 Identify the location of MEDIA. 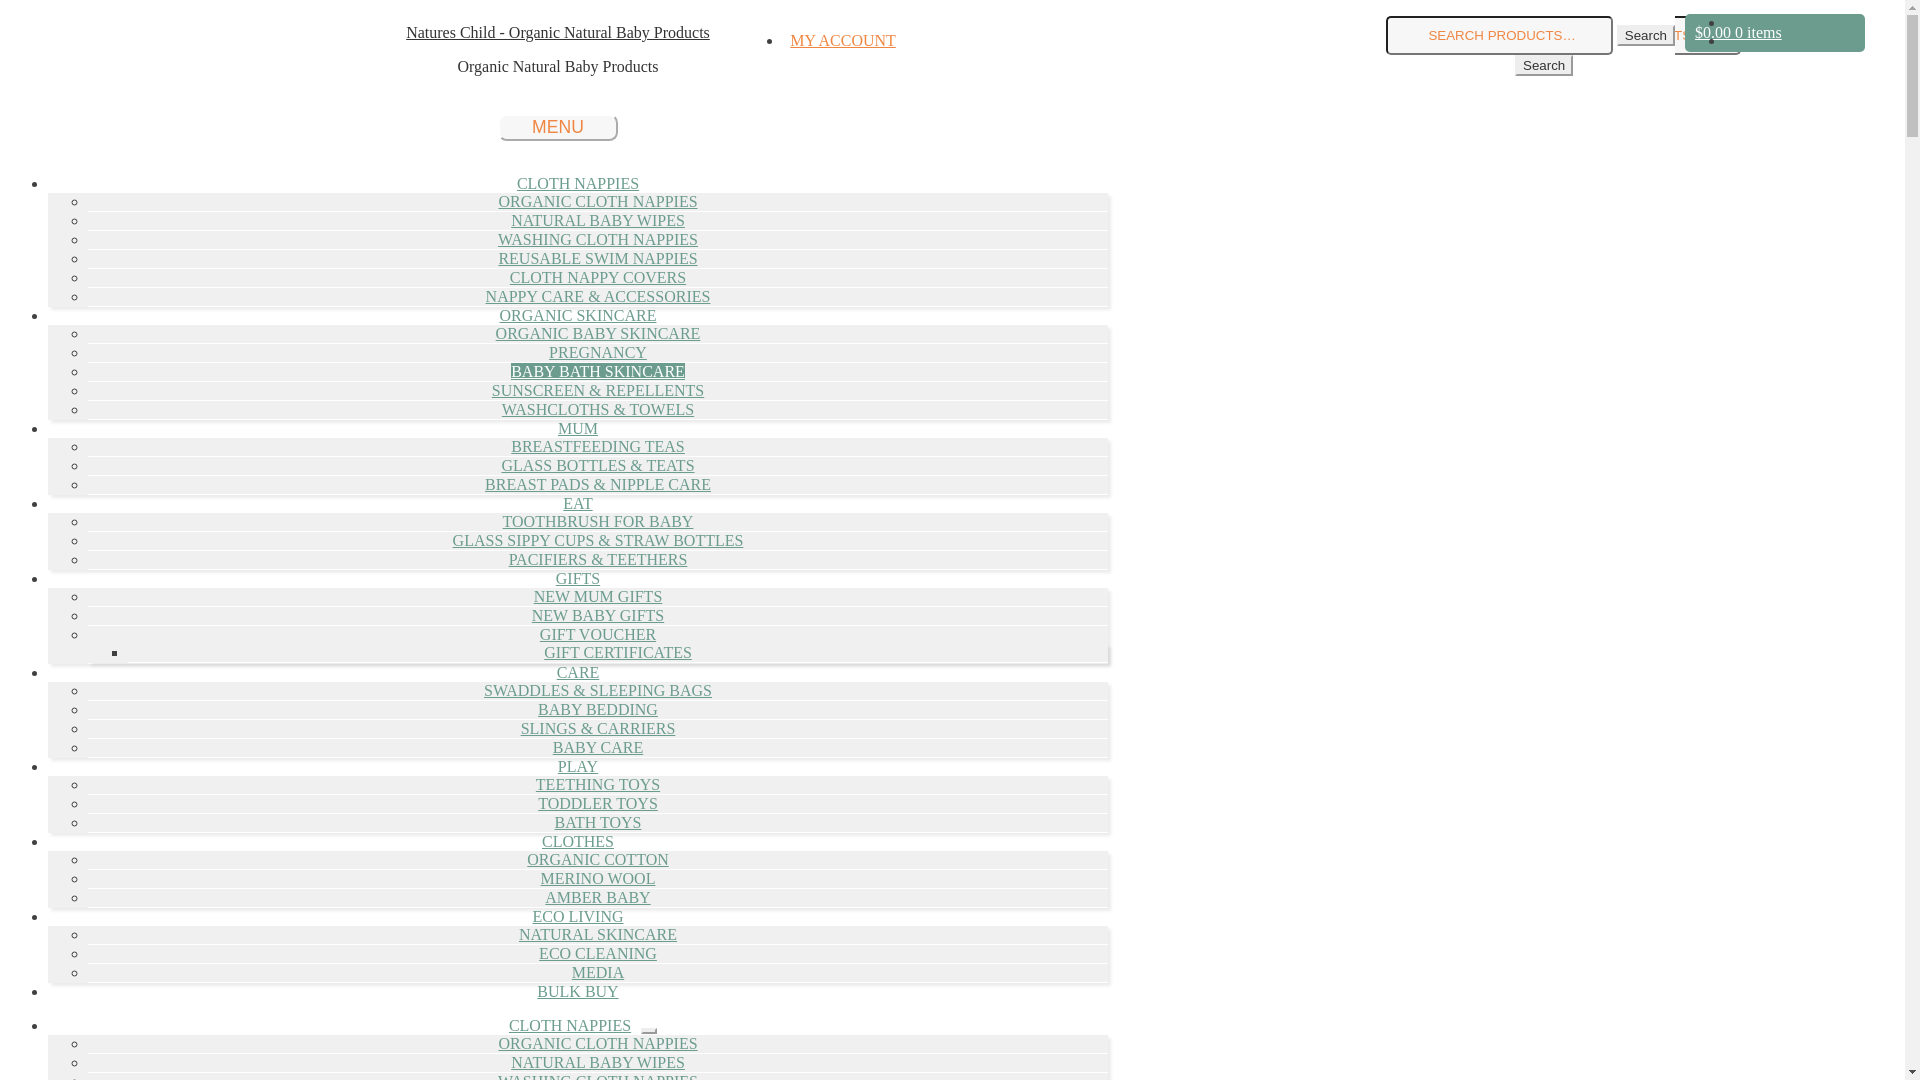
(598, 972).